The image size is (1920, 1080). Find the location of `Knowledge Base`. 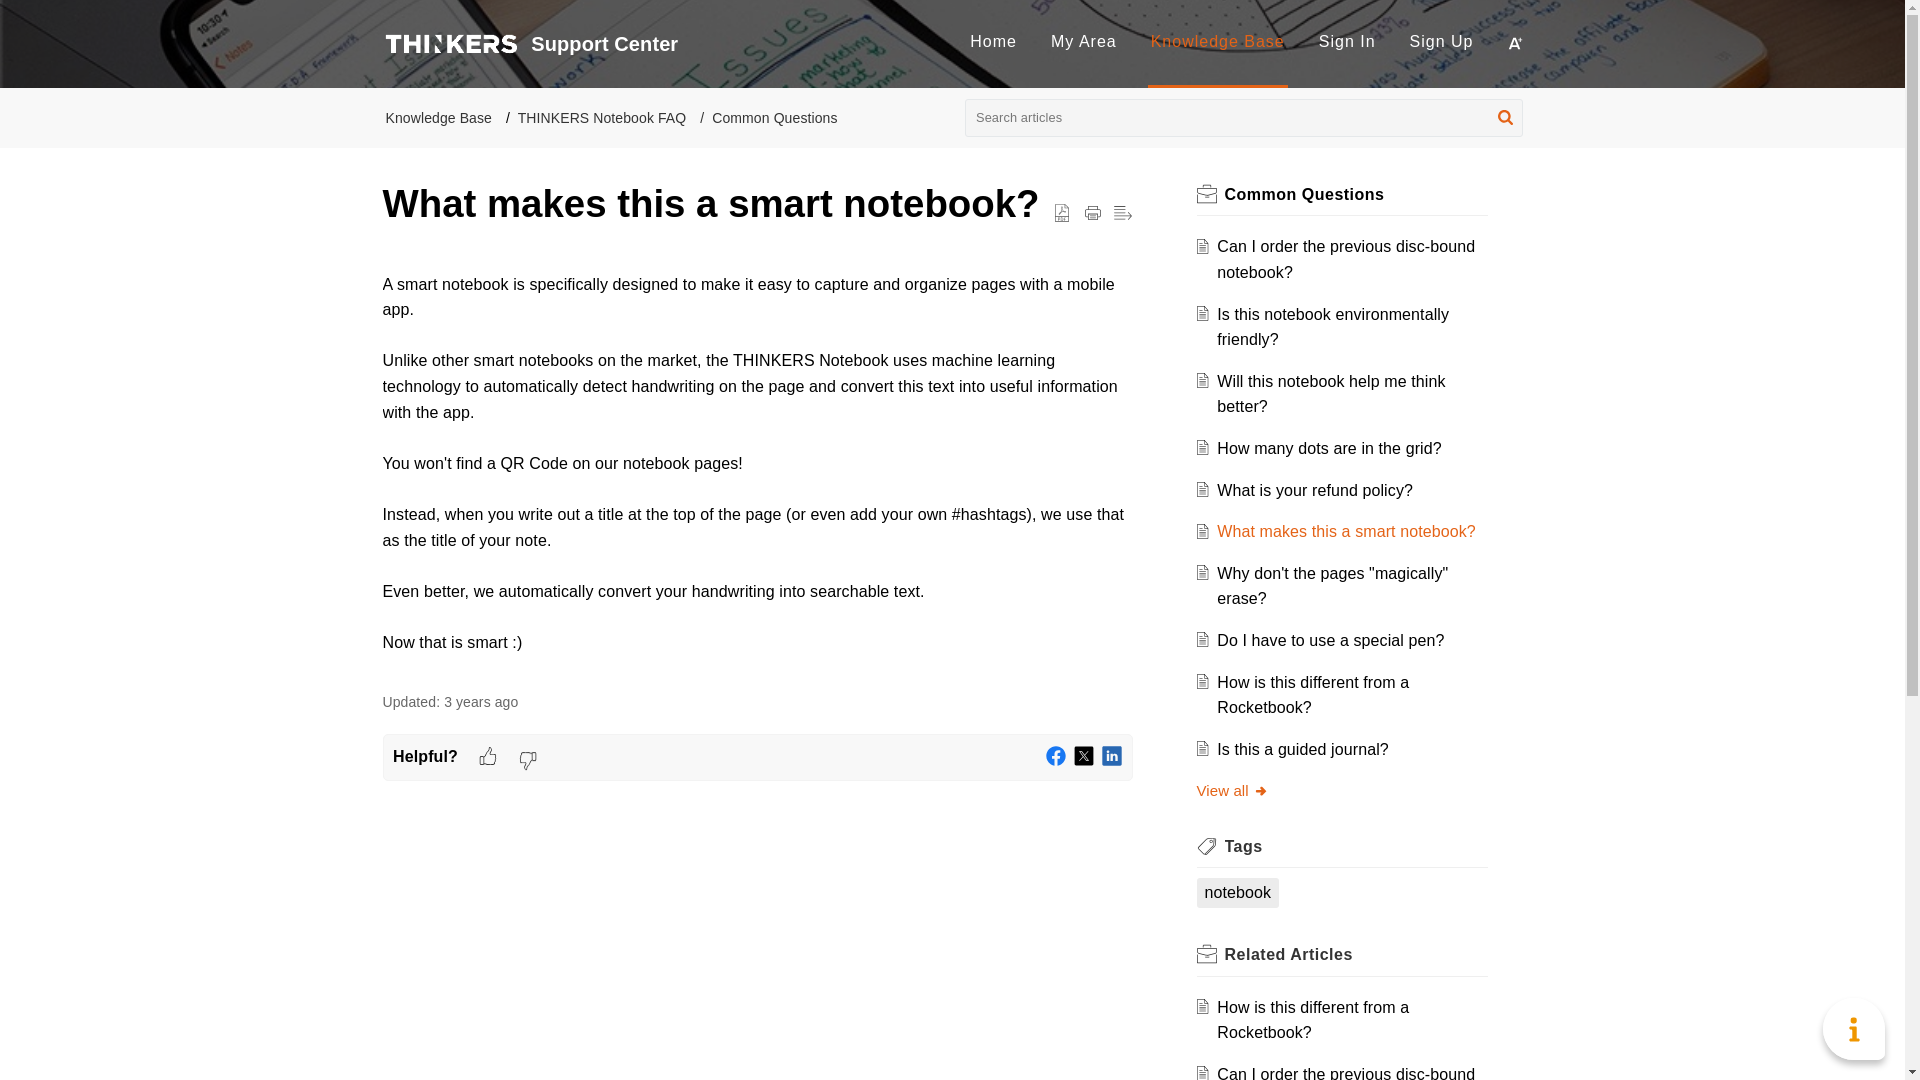

Knowledge Base is located at coordinates (1217, 41).